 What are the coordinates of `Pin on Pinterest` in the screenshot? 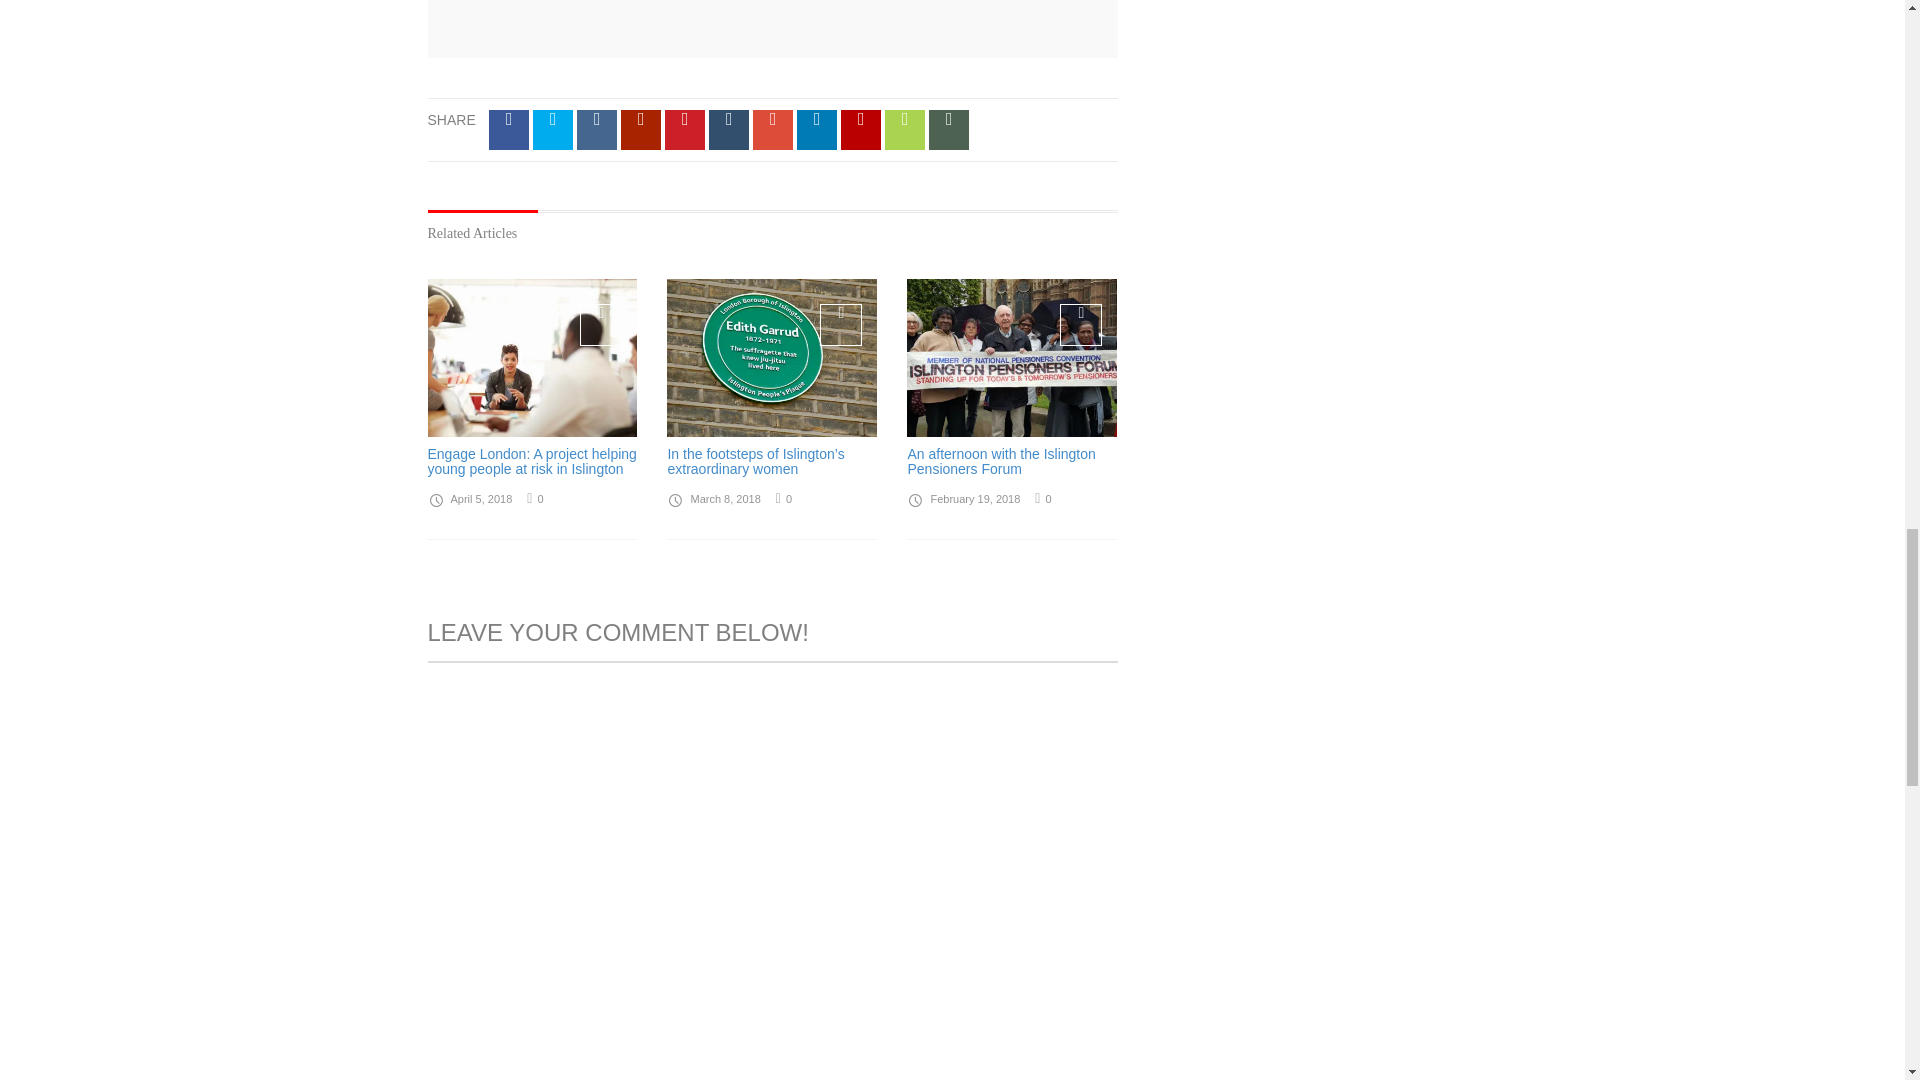 It's located at (684, 130).